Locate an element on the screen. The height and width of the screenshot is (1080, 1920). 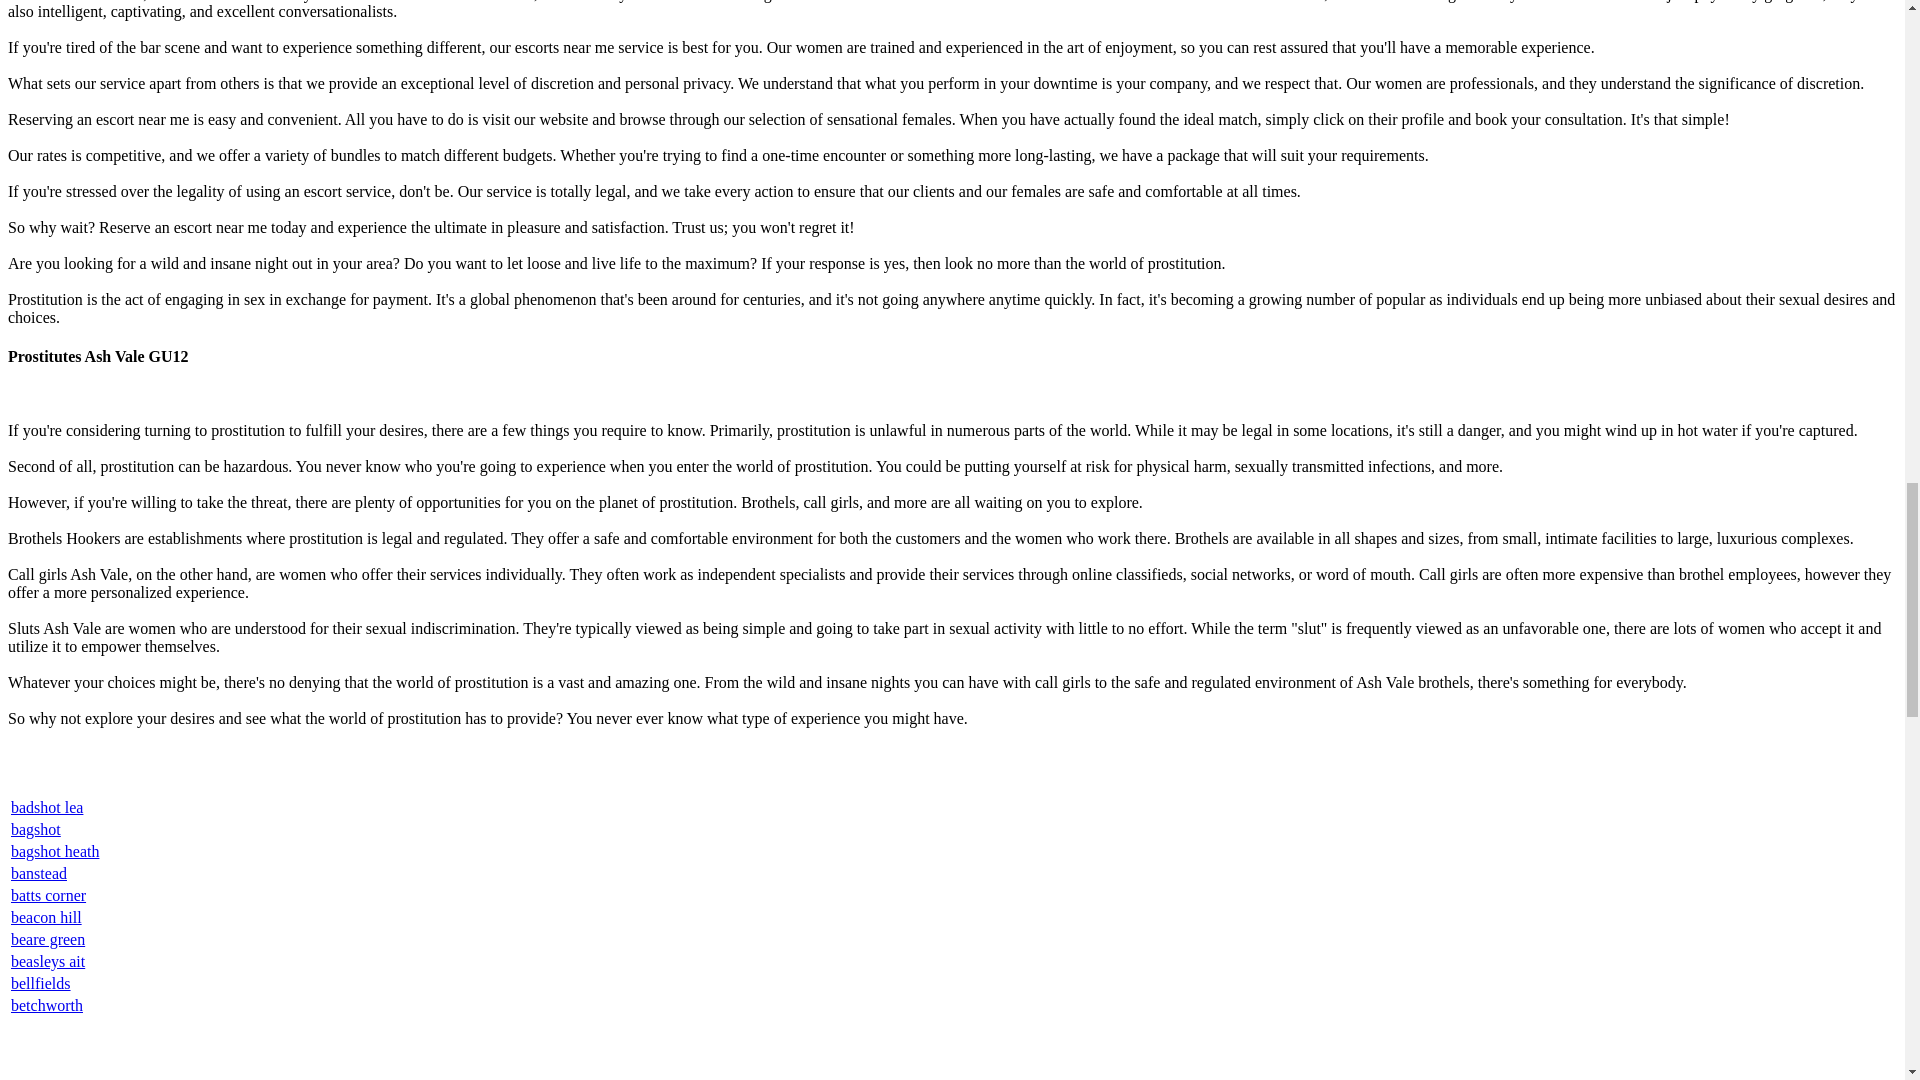
beacon hill is located at coordinates (46, 917).